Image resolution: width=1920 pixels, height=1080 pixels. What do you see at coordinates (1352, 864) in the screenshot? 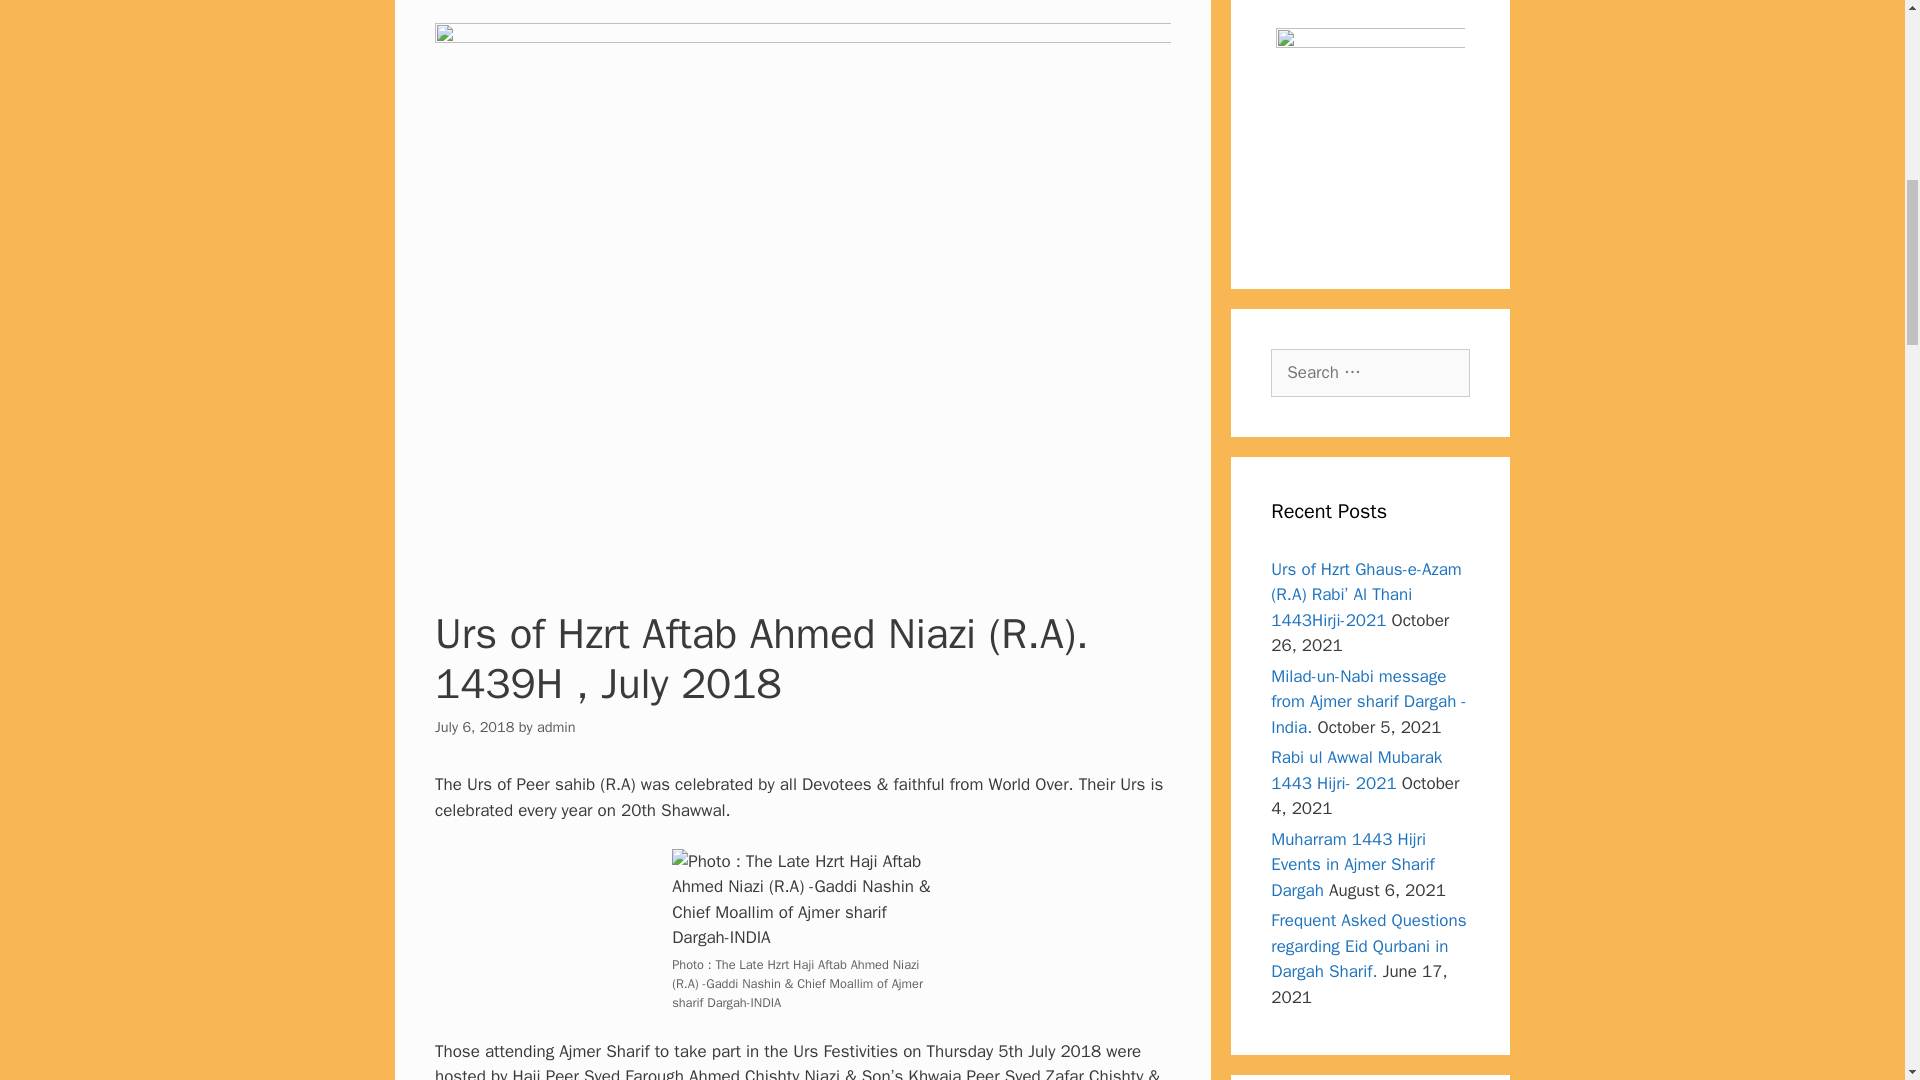
I see `Muharram 1443 Hijri Events in Ajmer Sharif Dargah` at bounding box center [1352, 864].